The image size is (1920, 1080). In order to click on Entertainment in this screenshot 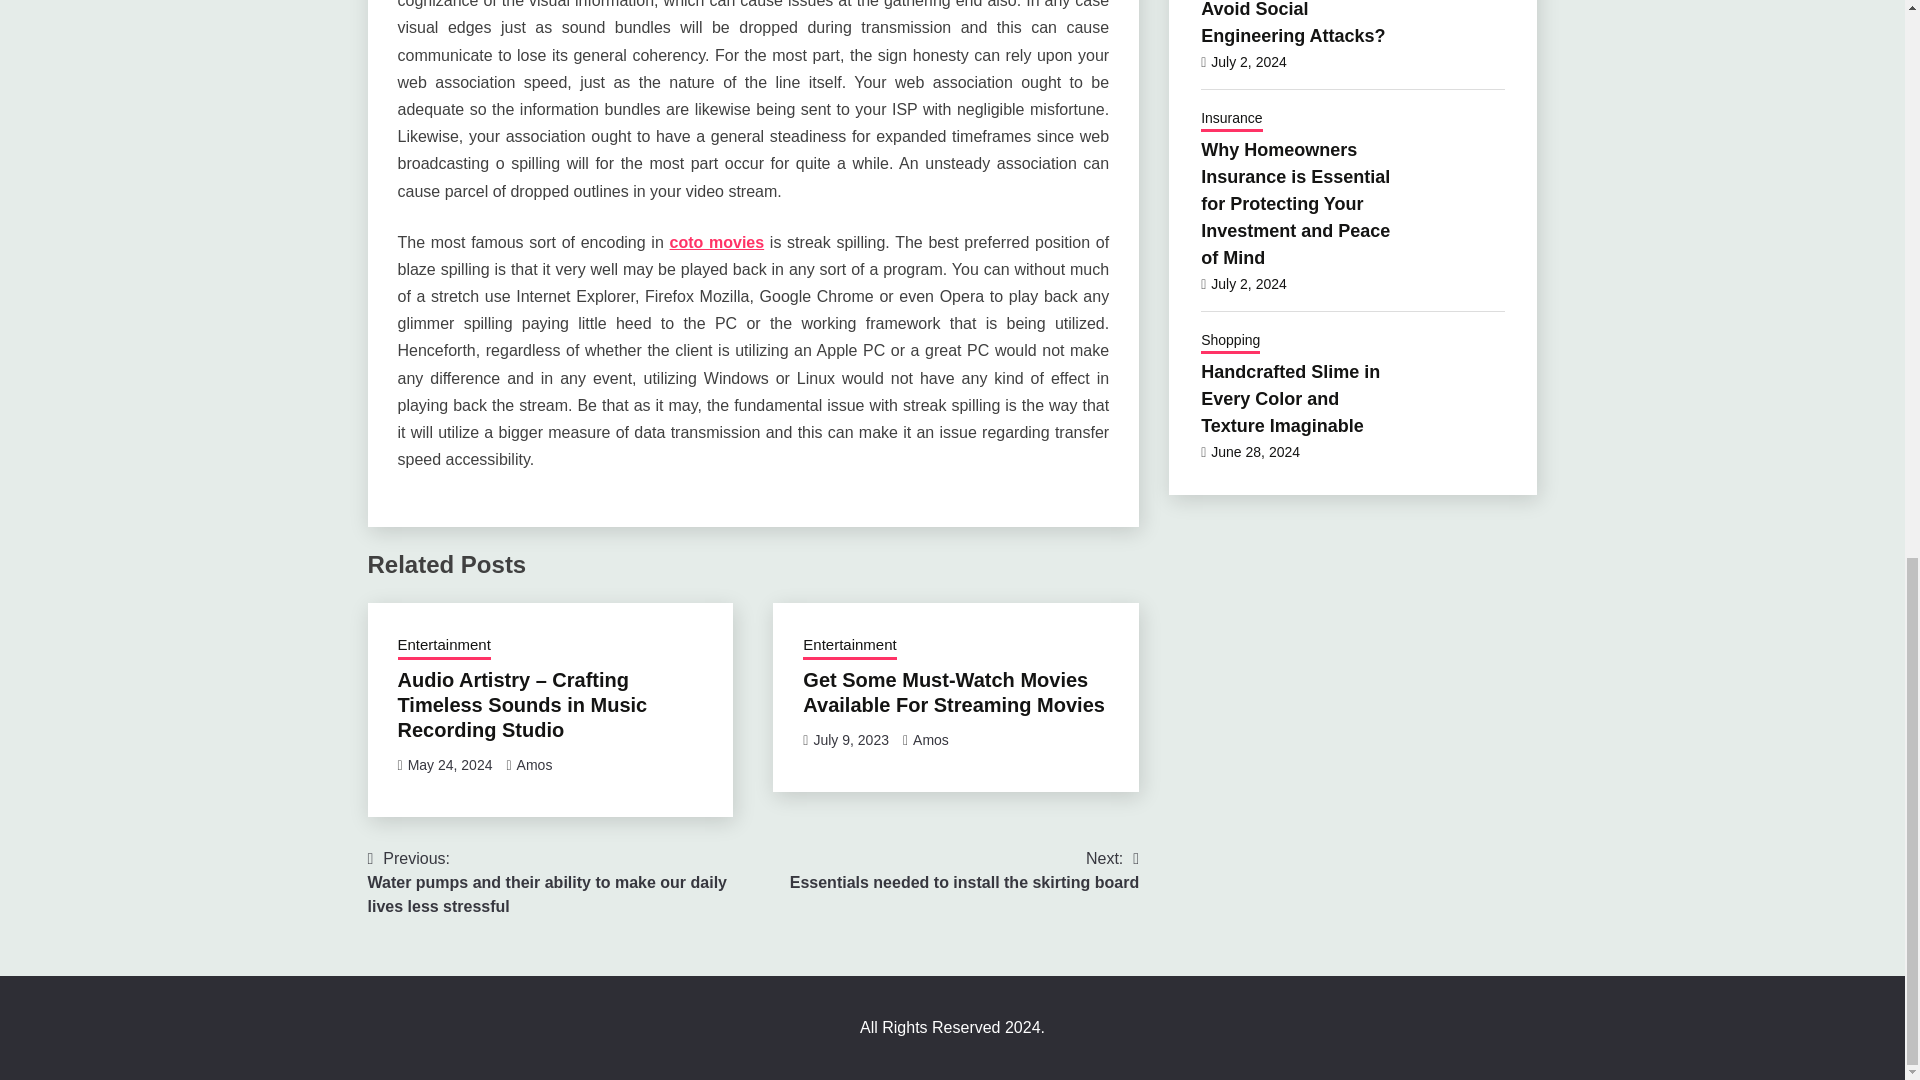, I will do `click(849, 646)`.